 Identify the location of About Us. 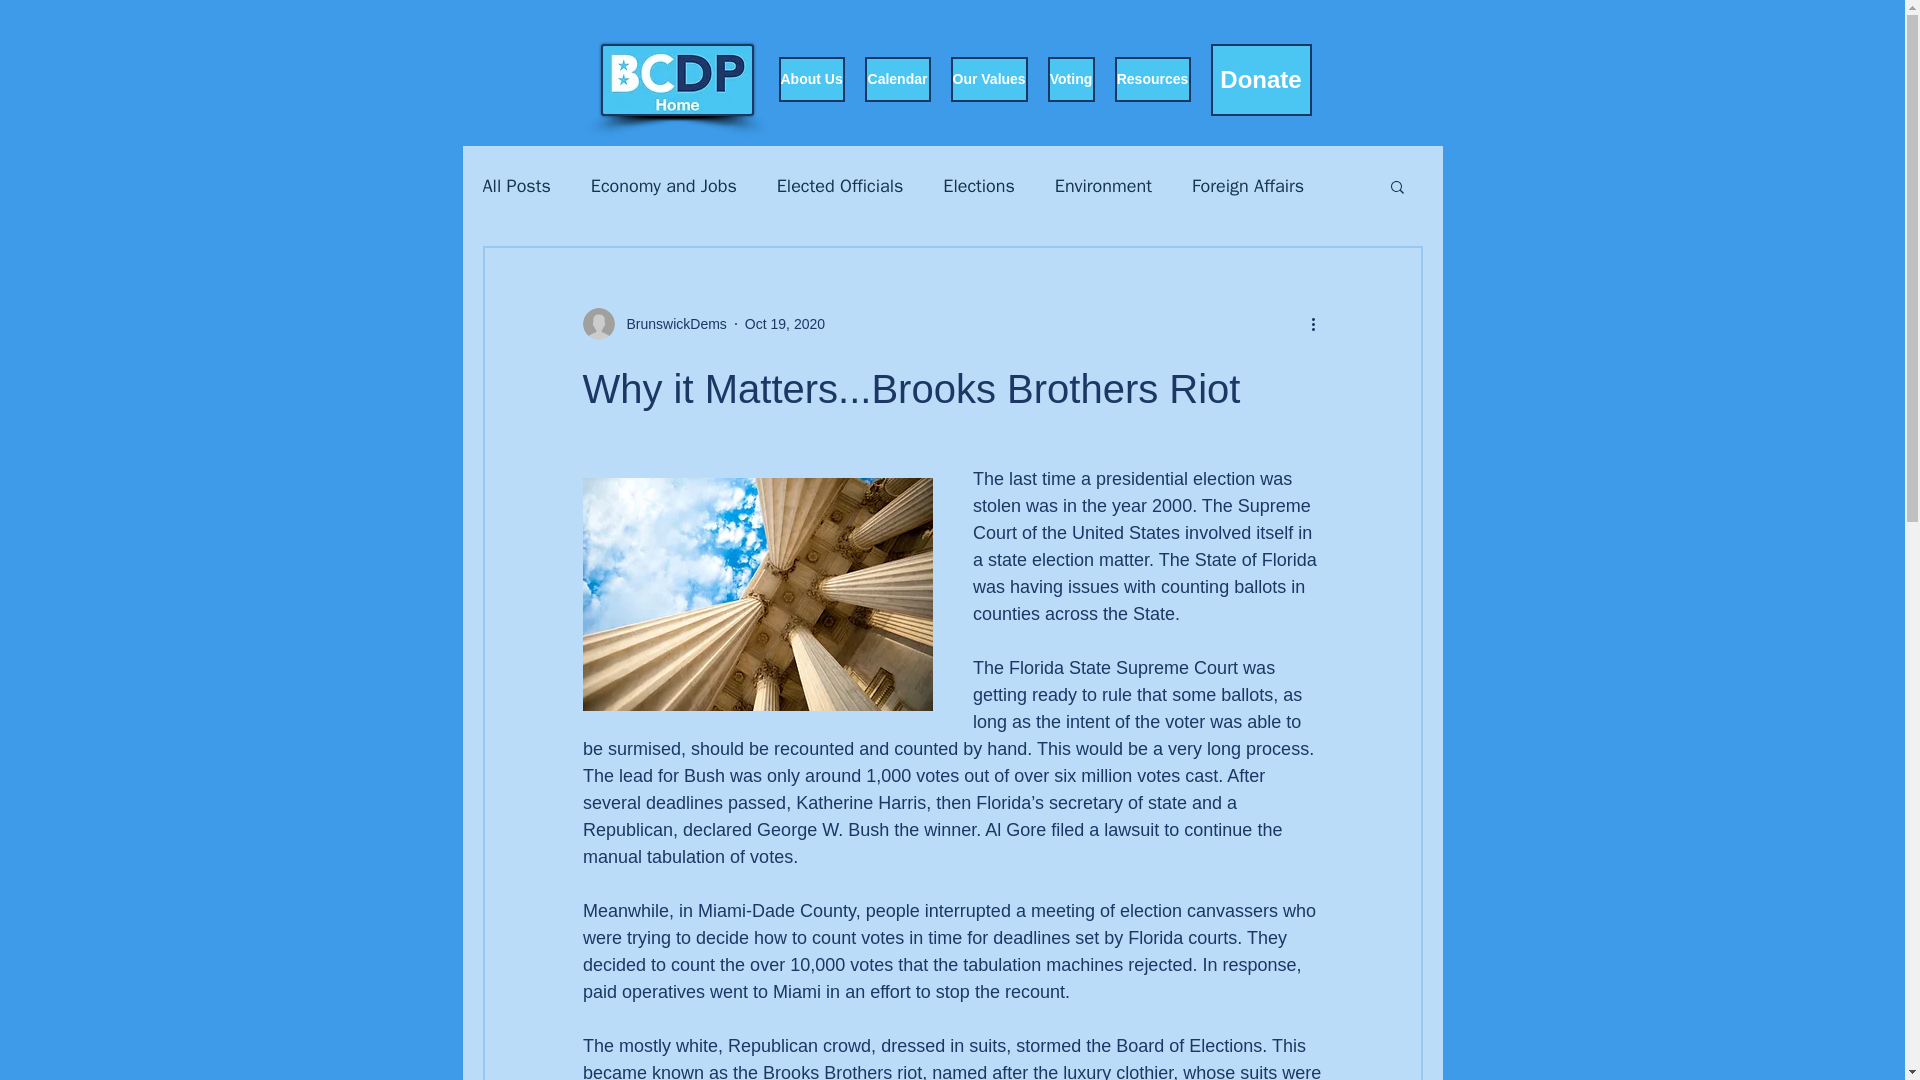
(810, 79).